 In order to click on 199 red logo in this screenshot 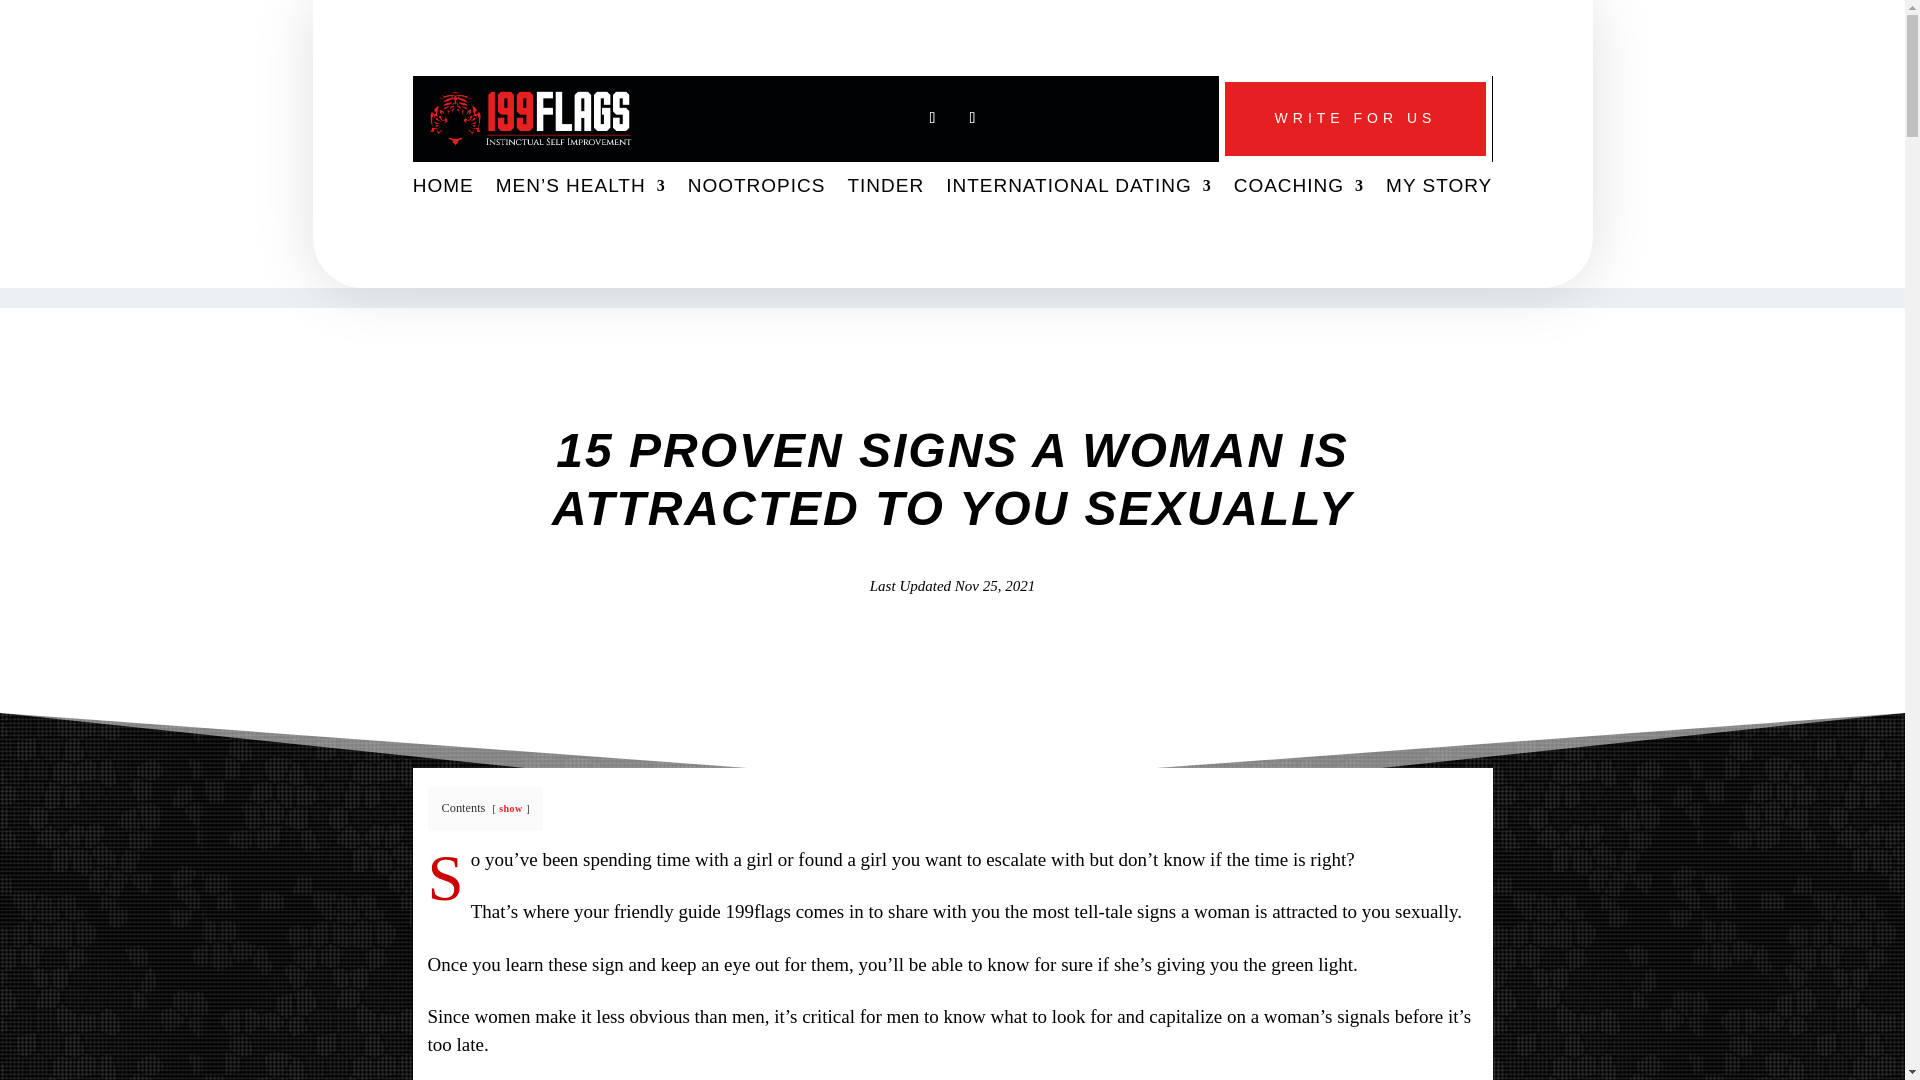, I will do `click(530, 117)`.